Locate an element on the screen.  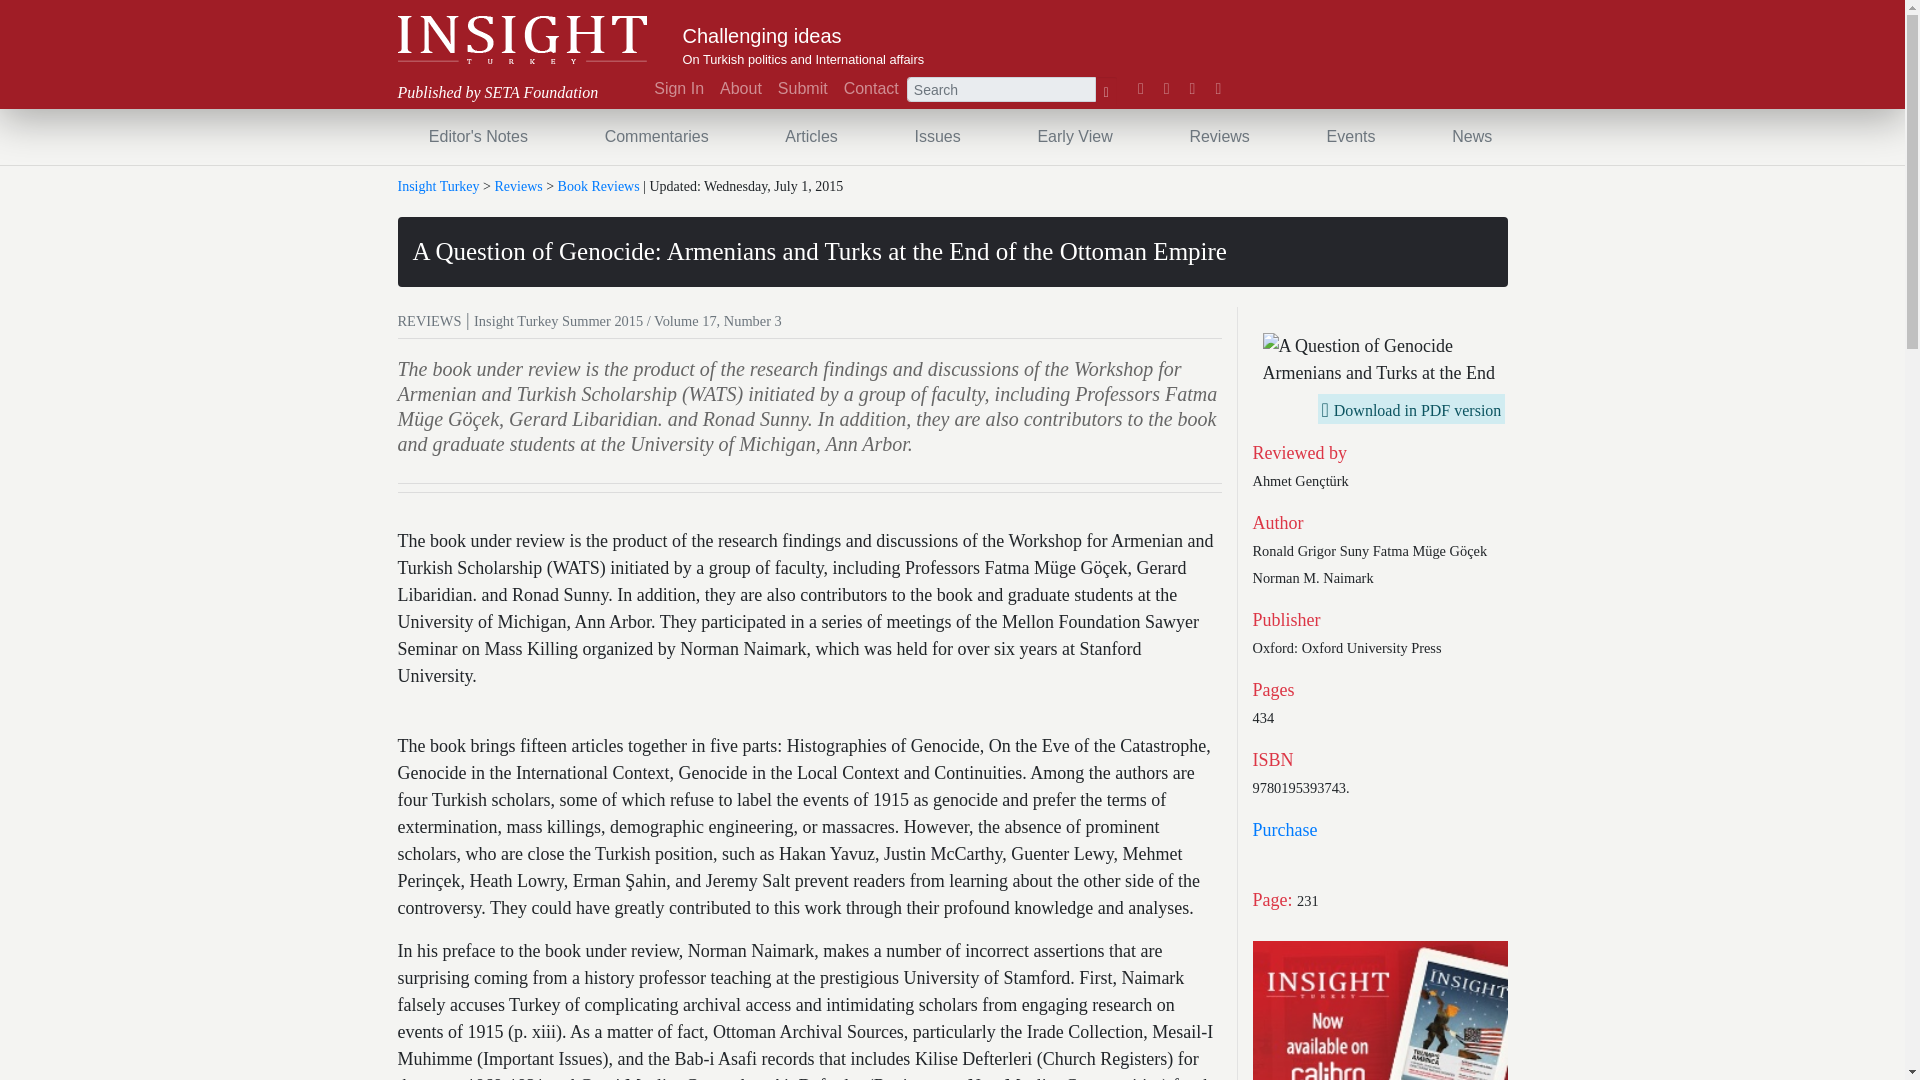
Insight Turkey is located at coordinates (522, 39).